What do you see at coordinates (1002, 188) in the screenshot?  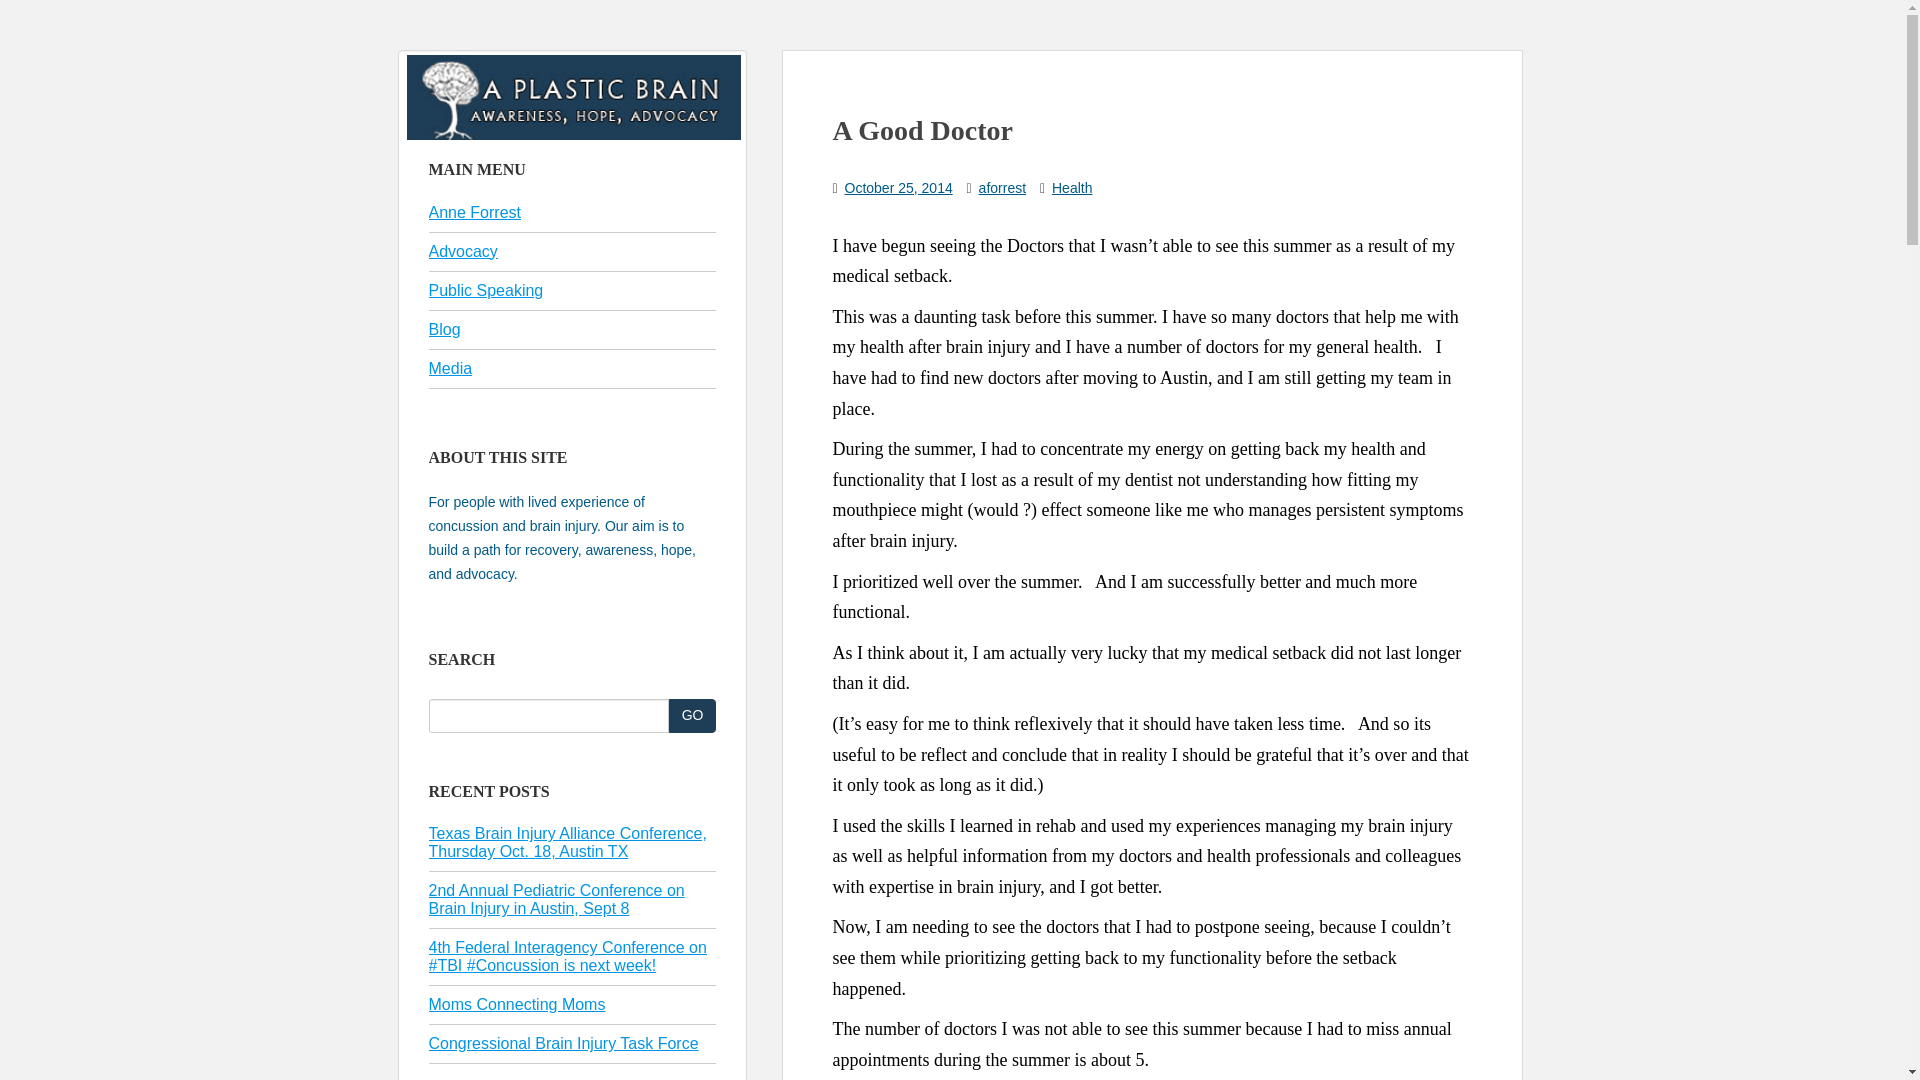 I see `aforrest` at bounding box center [1002, 188].